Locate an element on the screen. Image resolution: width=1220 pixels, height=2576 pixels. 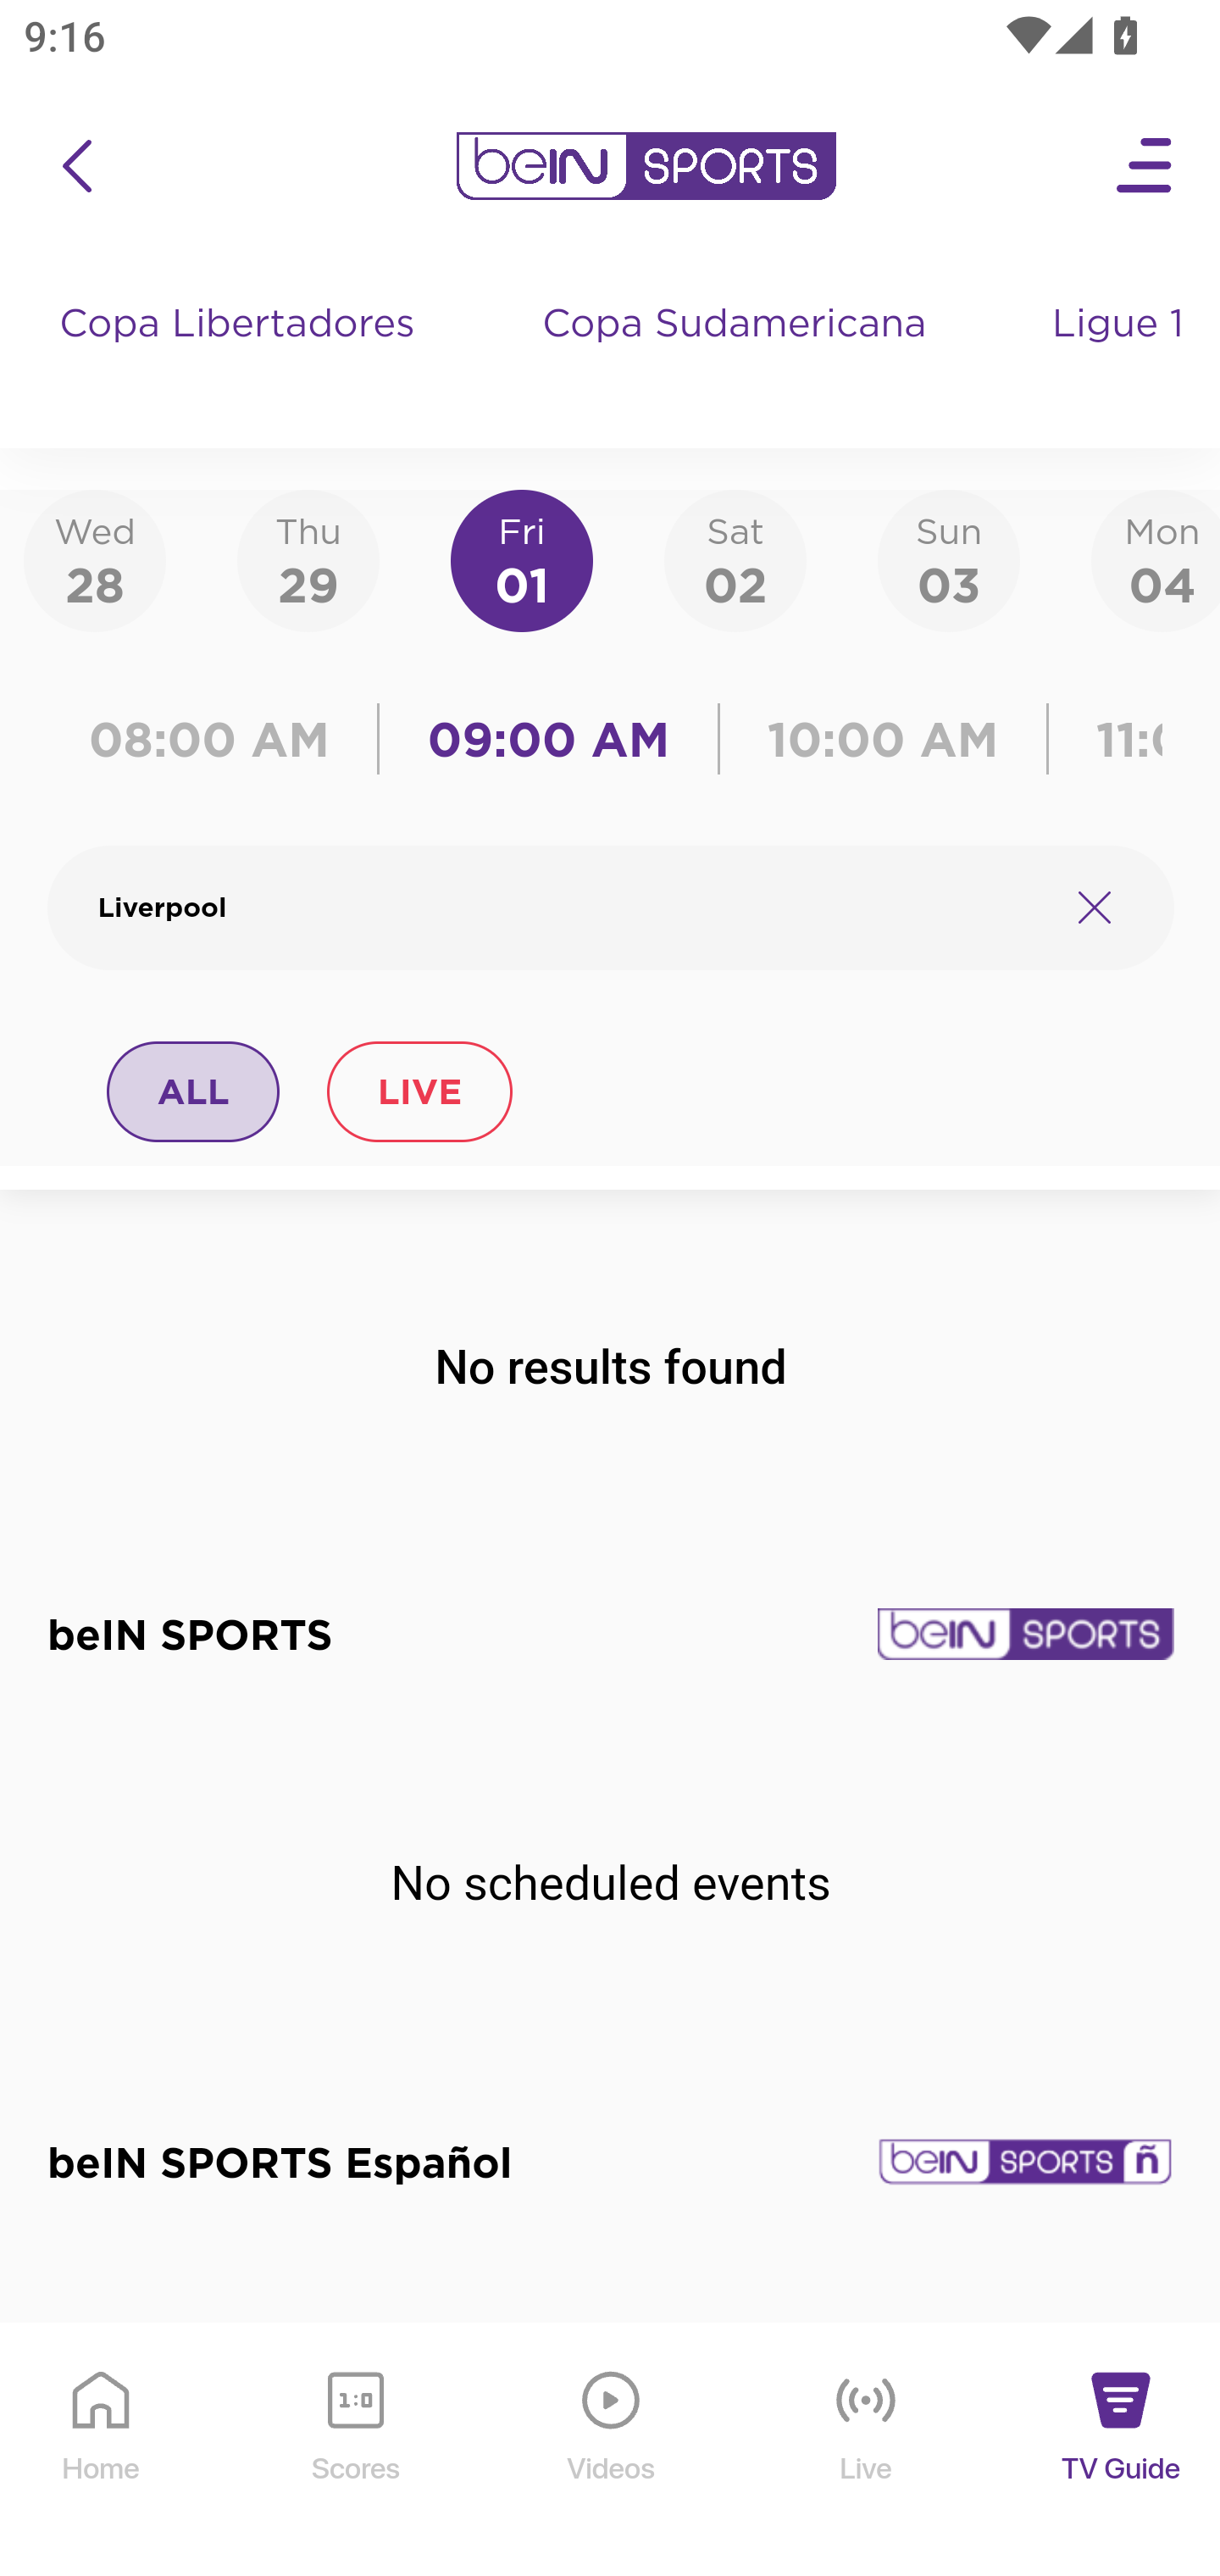
TV Guide TV Guide Icon TV Guide is located at coordinates (1122, 2451).